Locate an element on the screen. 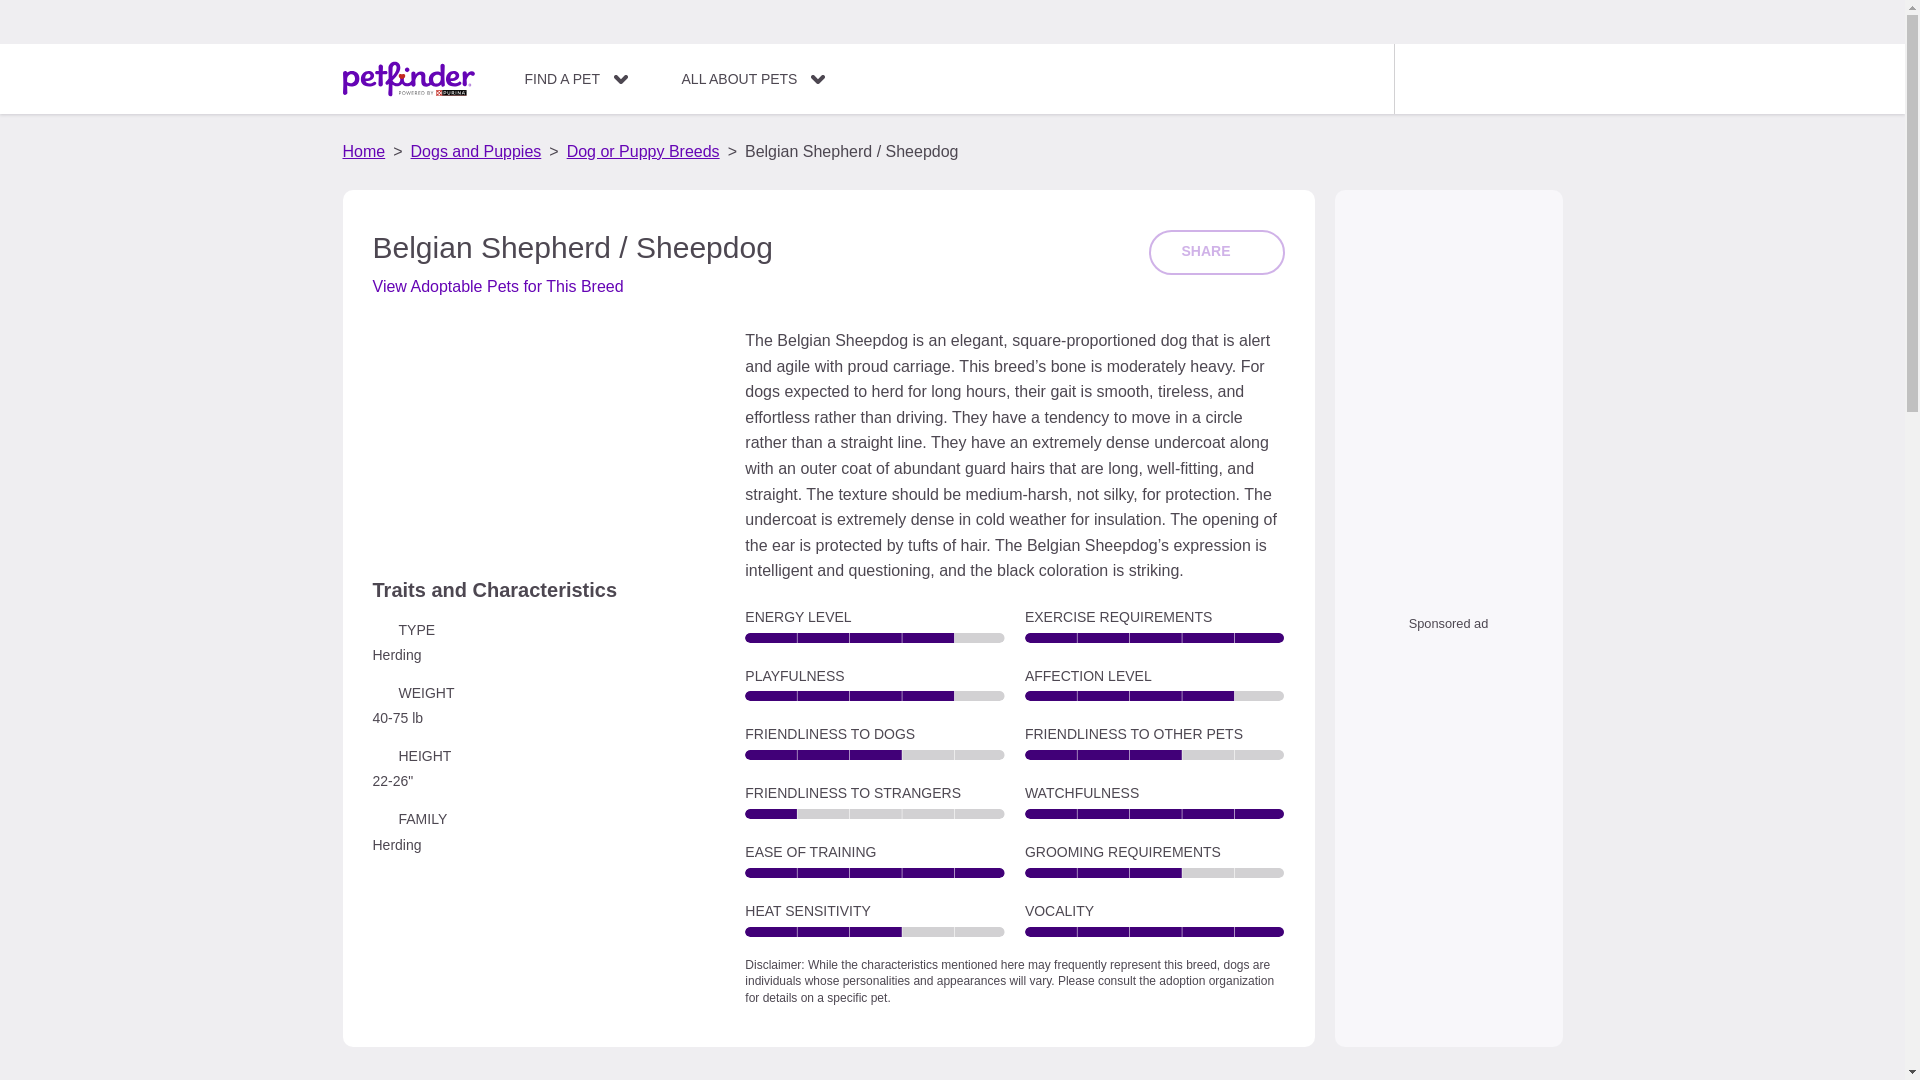 This screenshot has width=1920, height=1080. ALL ABOUT PETS is located at coordinates (753, 78).